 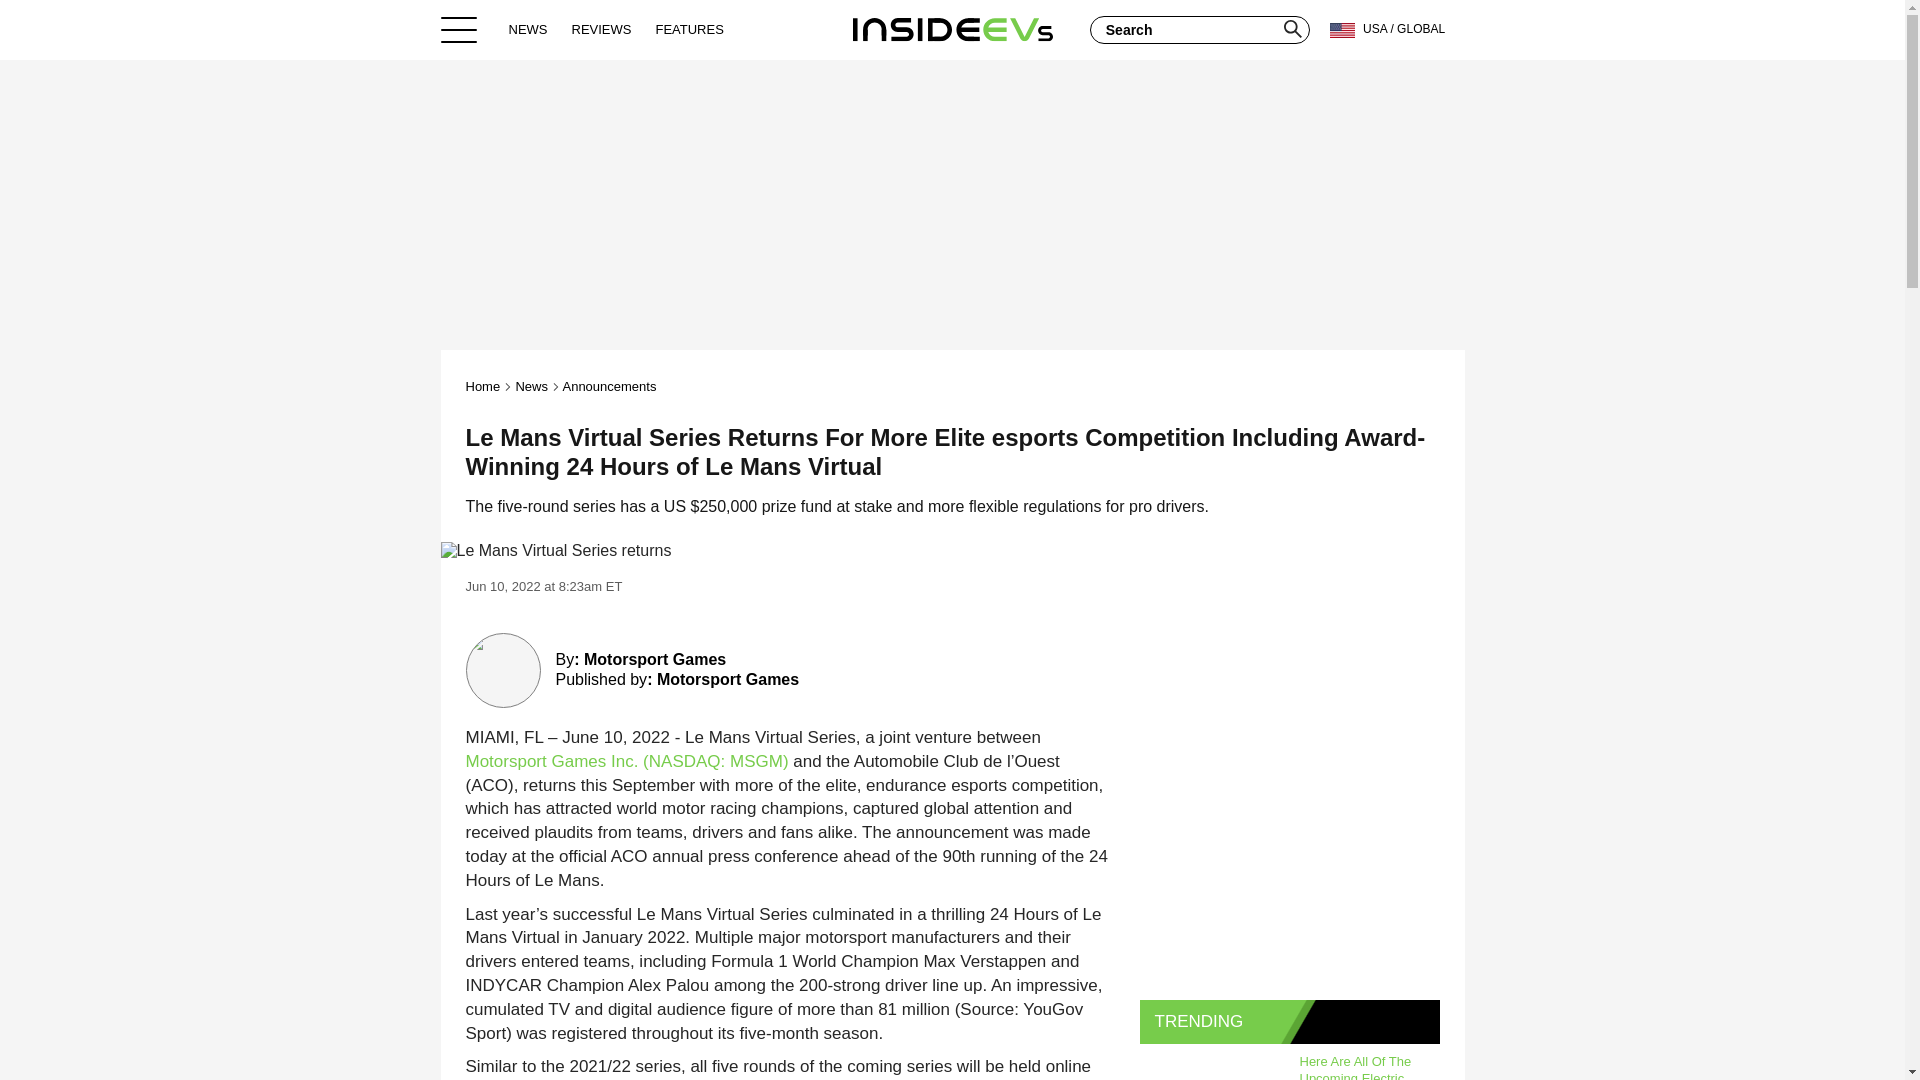 I want to click on News, so click(x=530, y=386).